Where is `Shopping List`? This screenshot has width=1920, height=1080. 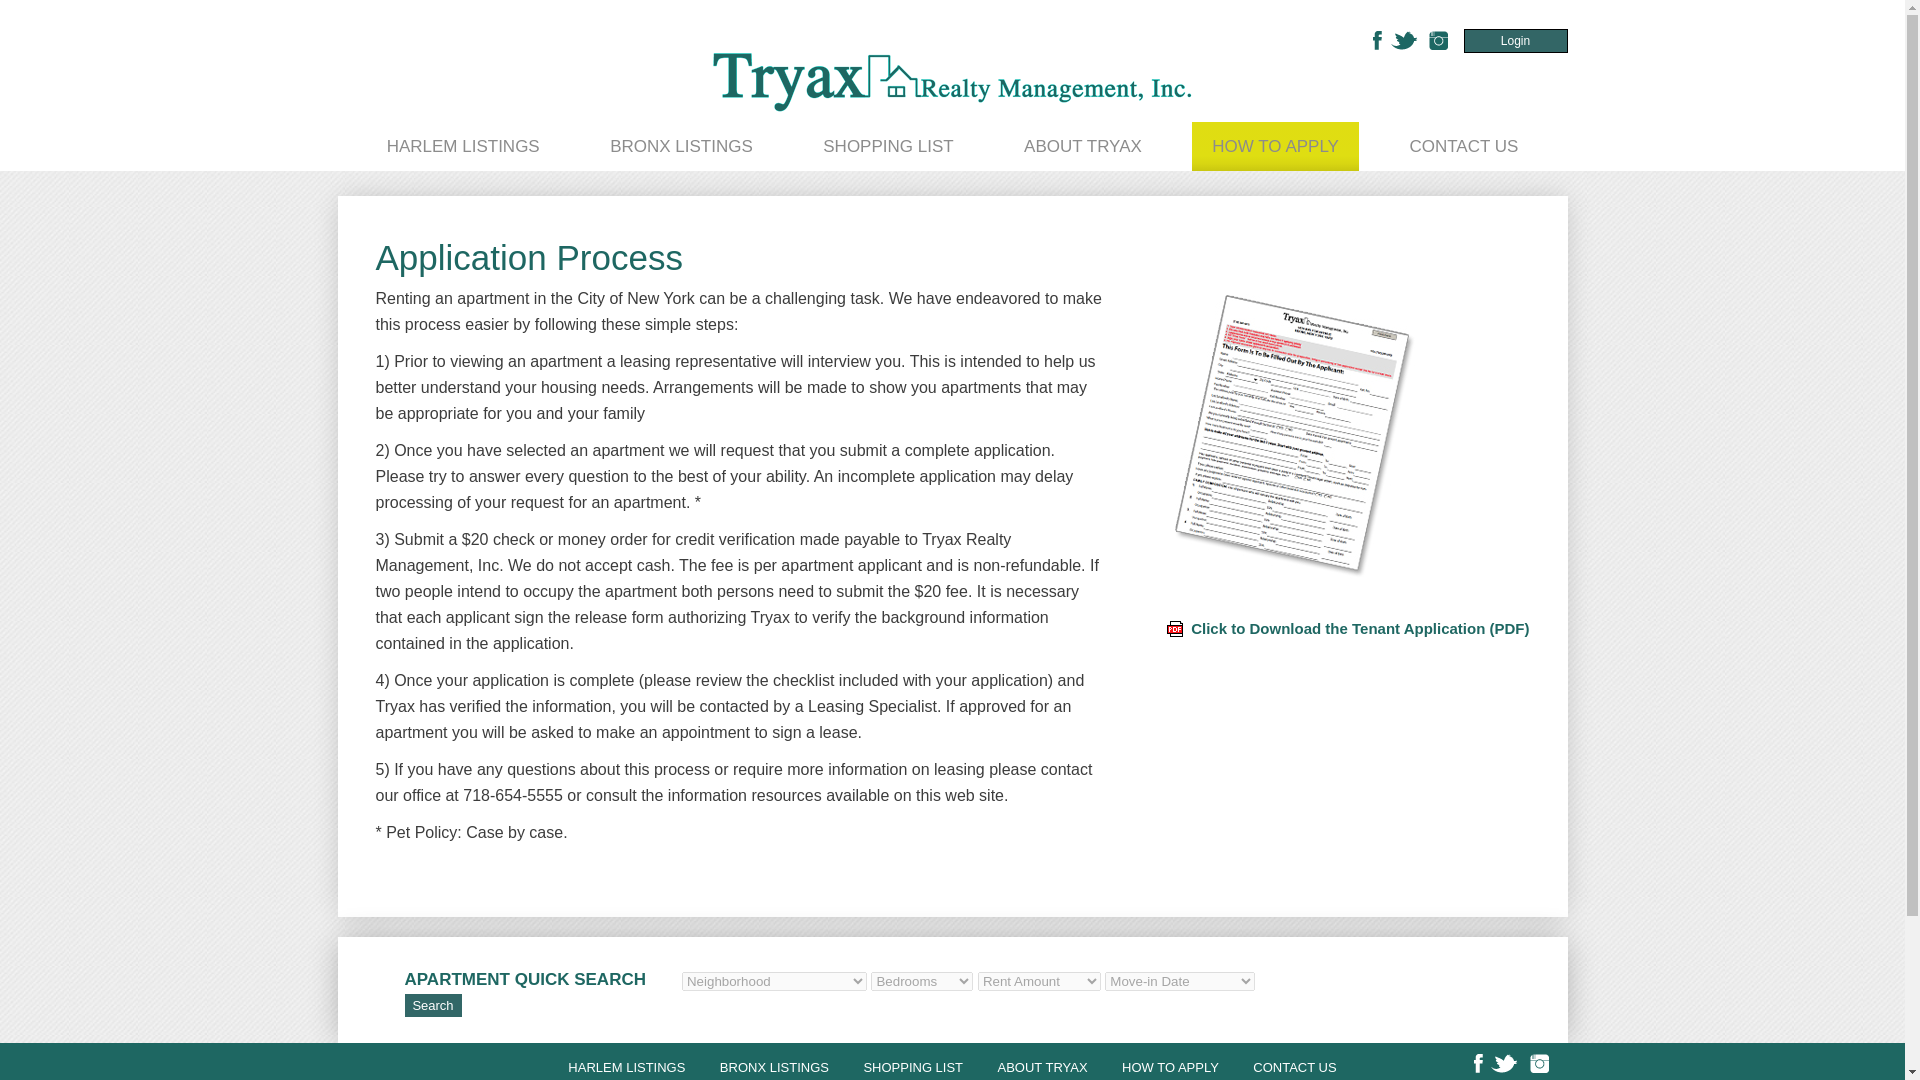 Shopping List is located at coordinates (912, 1066).